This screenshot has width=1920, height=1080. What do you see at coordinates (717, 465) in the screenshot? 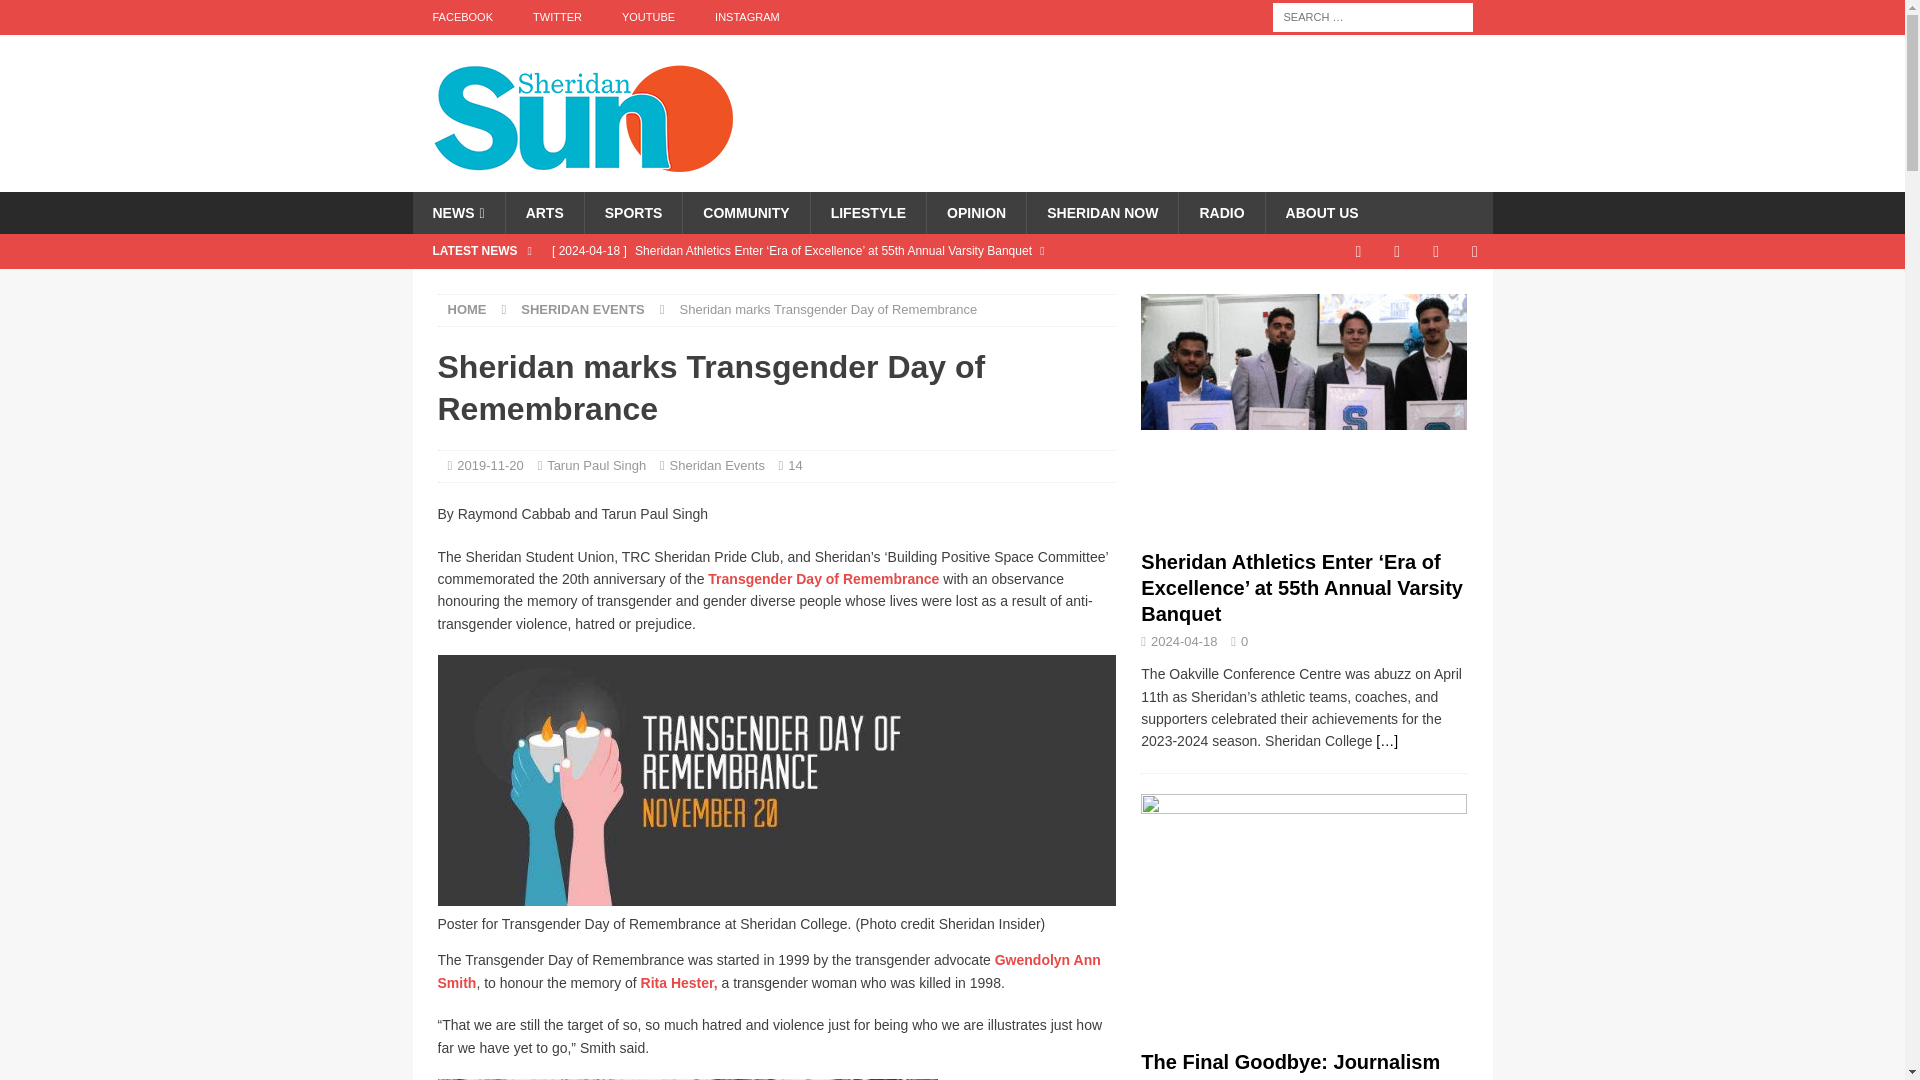
I see `Sheridan Events` at bounding box center [717, 465].